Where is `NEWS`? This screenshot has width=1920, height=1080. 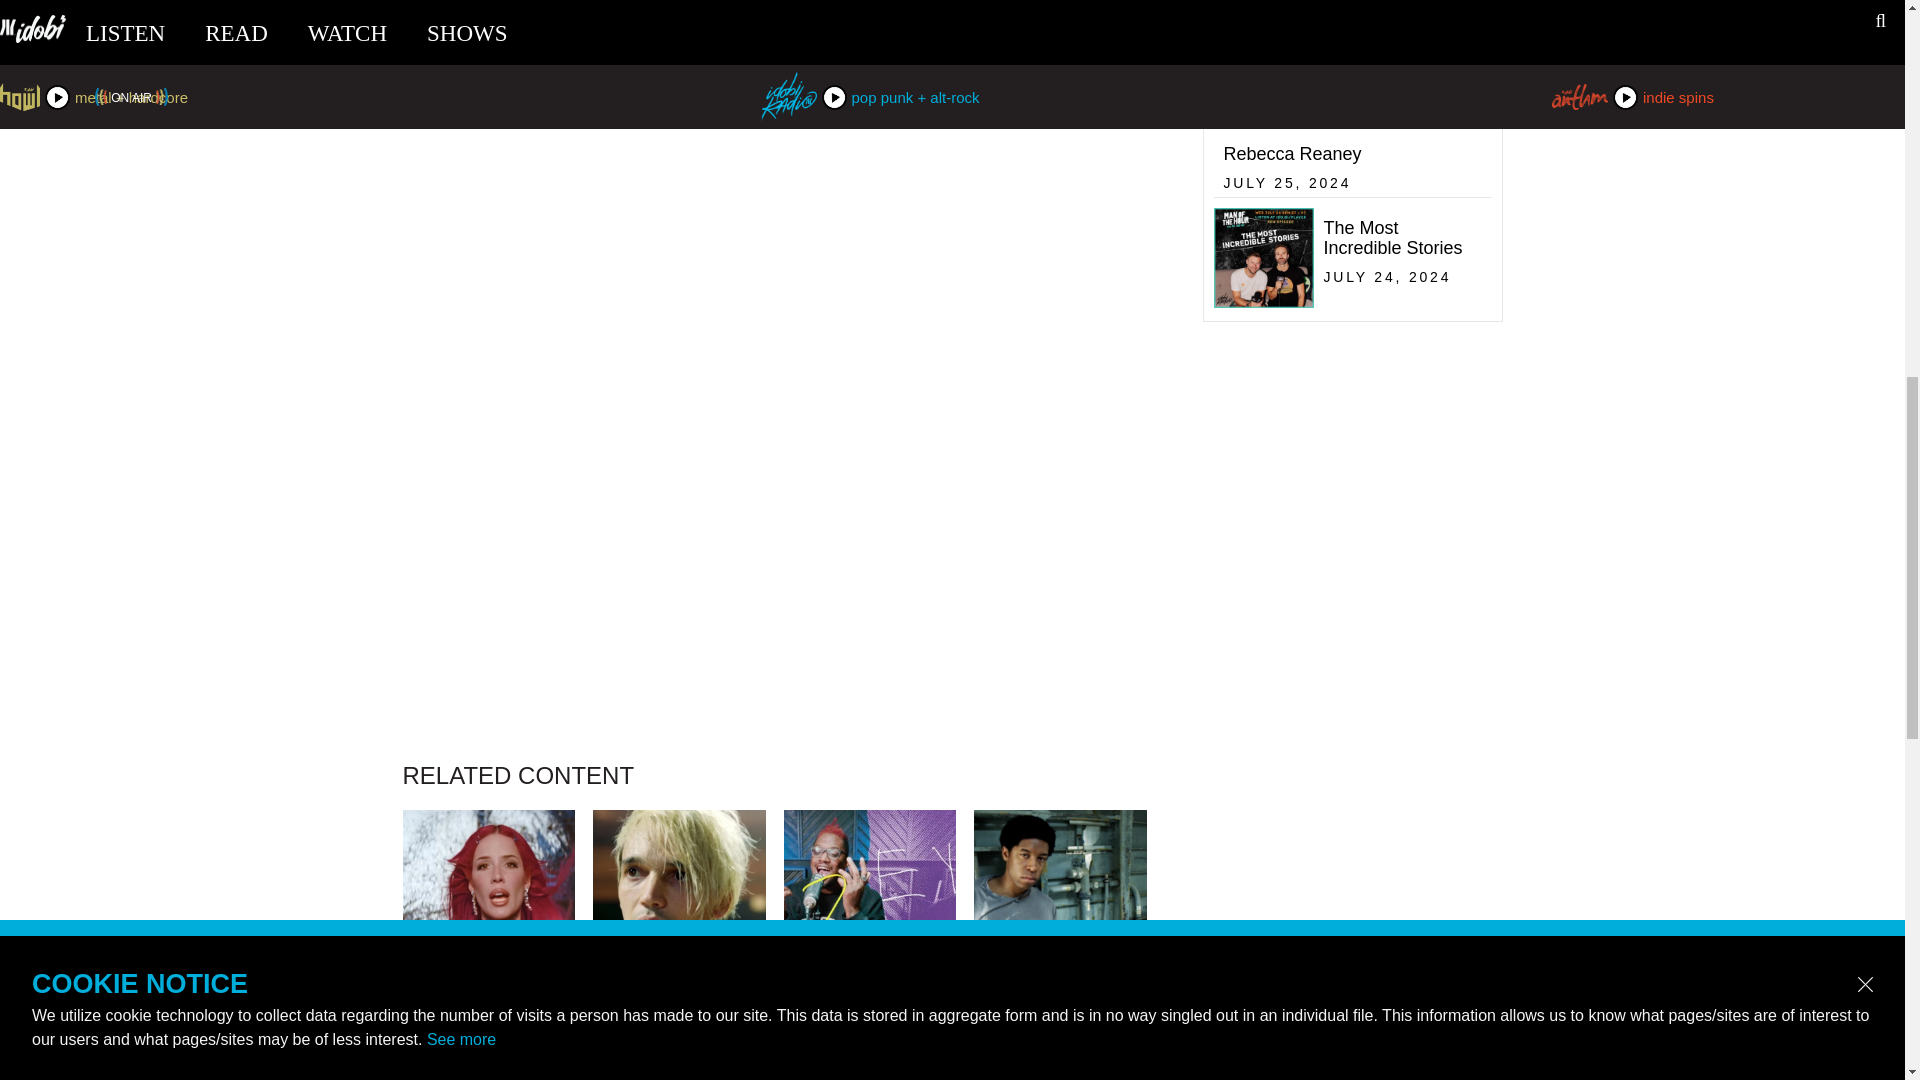
NEWS is located at coordinates (680, 1037).